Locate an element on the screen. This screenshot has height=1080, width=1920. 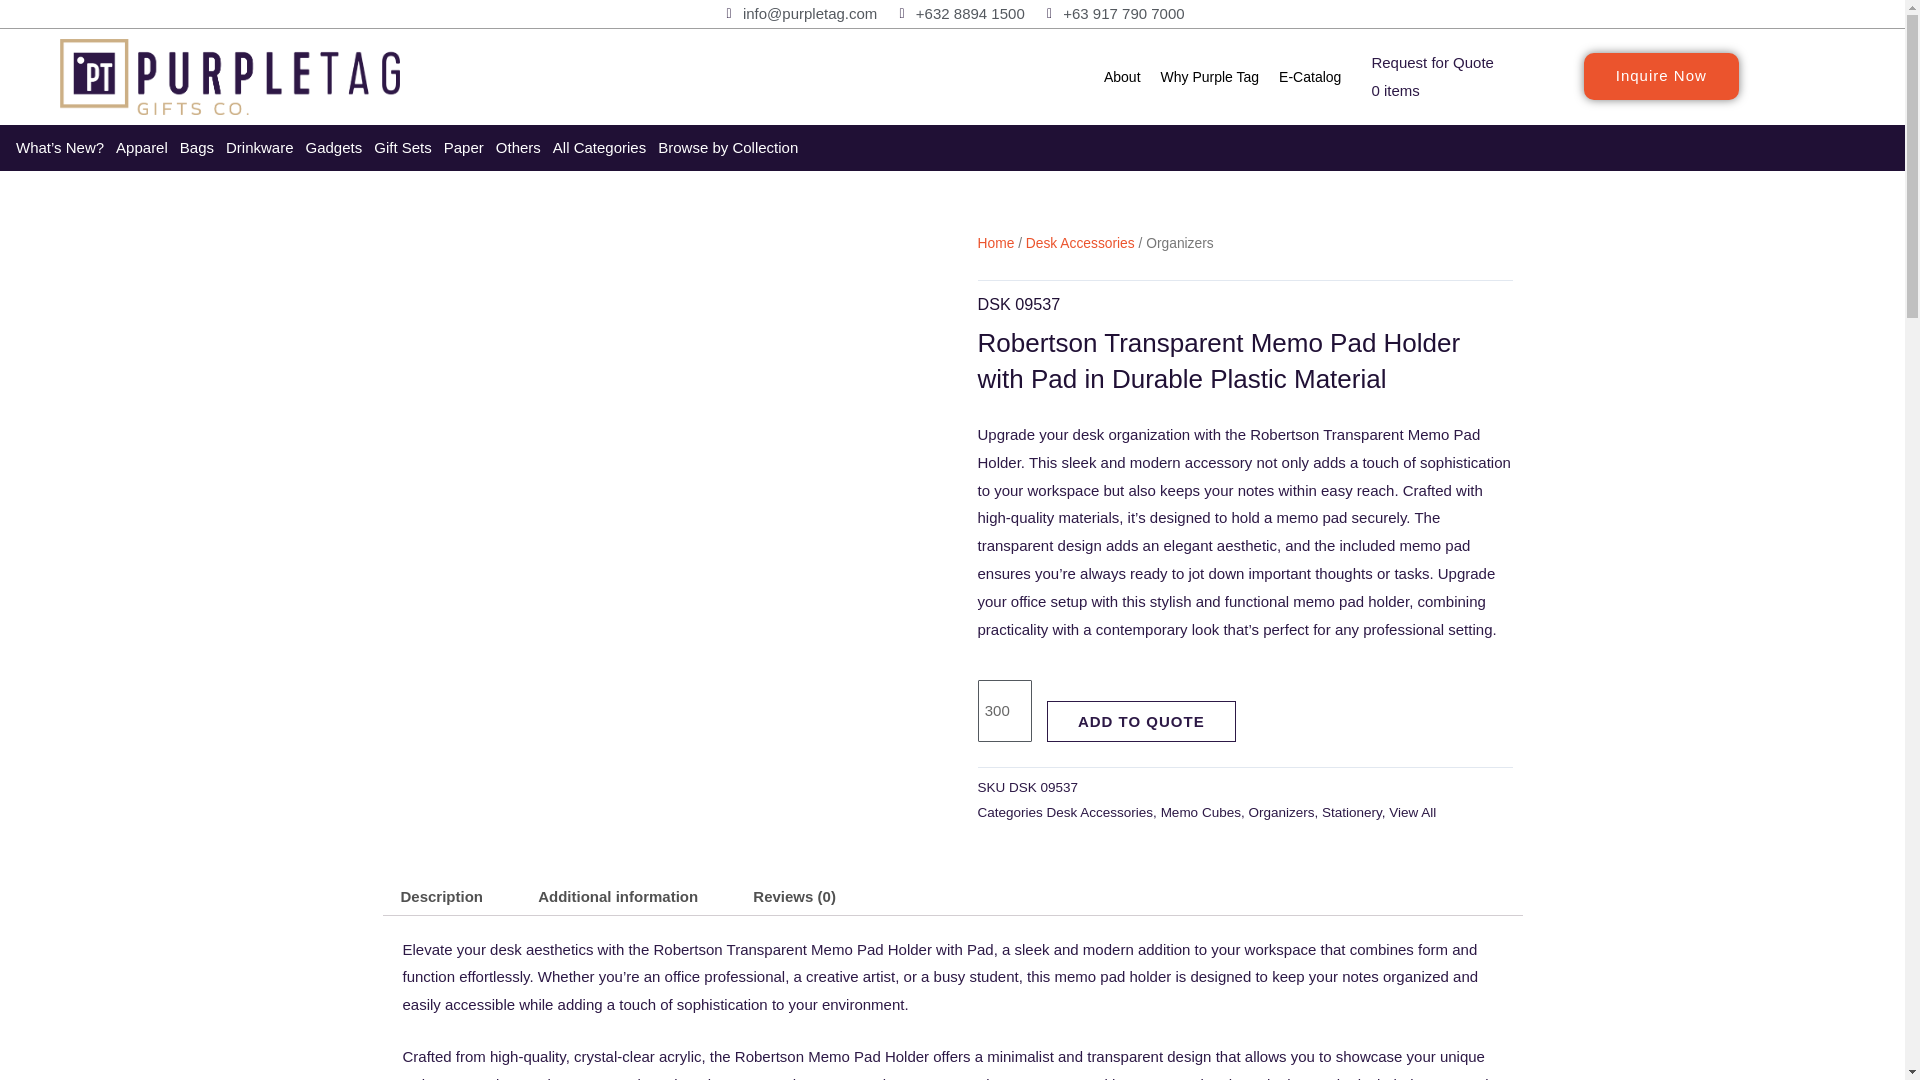
Bags is located at coordinates (197, 148).